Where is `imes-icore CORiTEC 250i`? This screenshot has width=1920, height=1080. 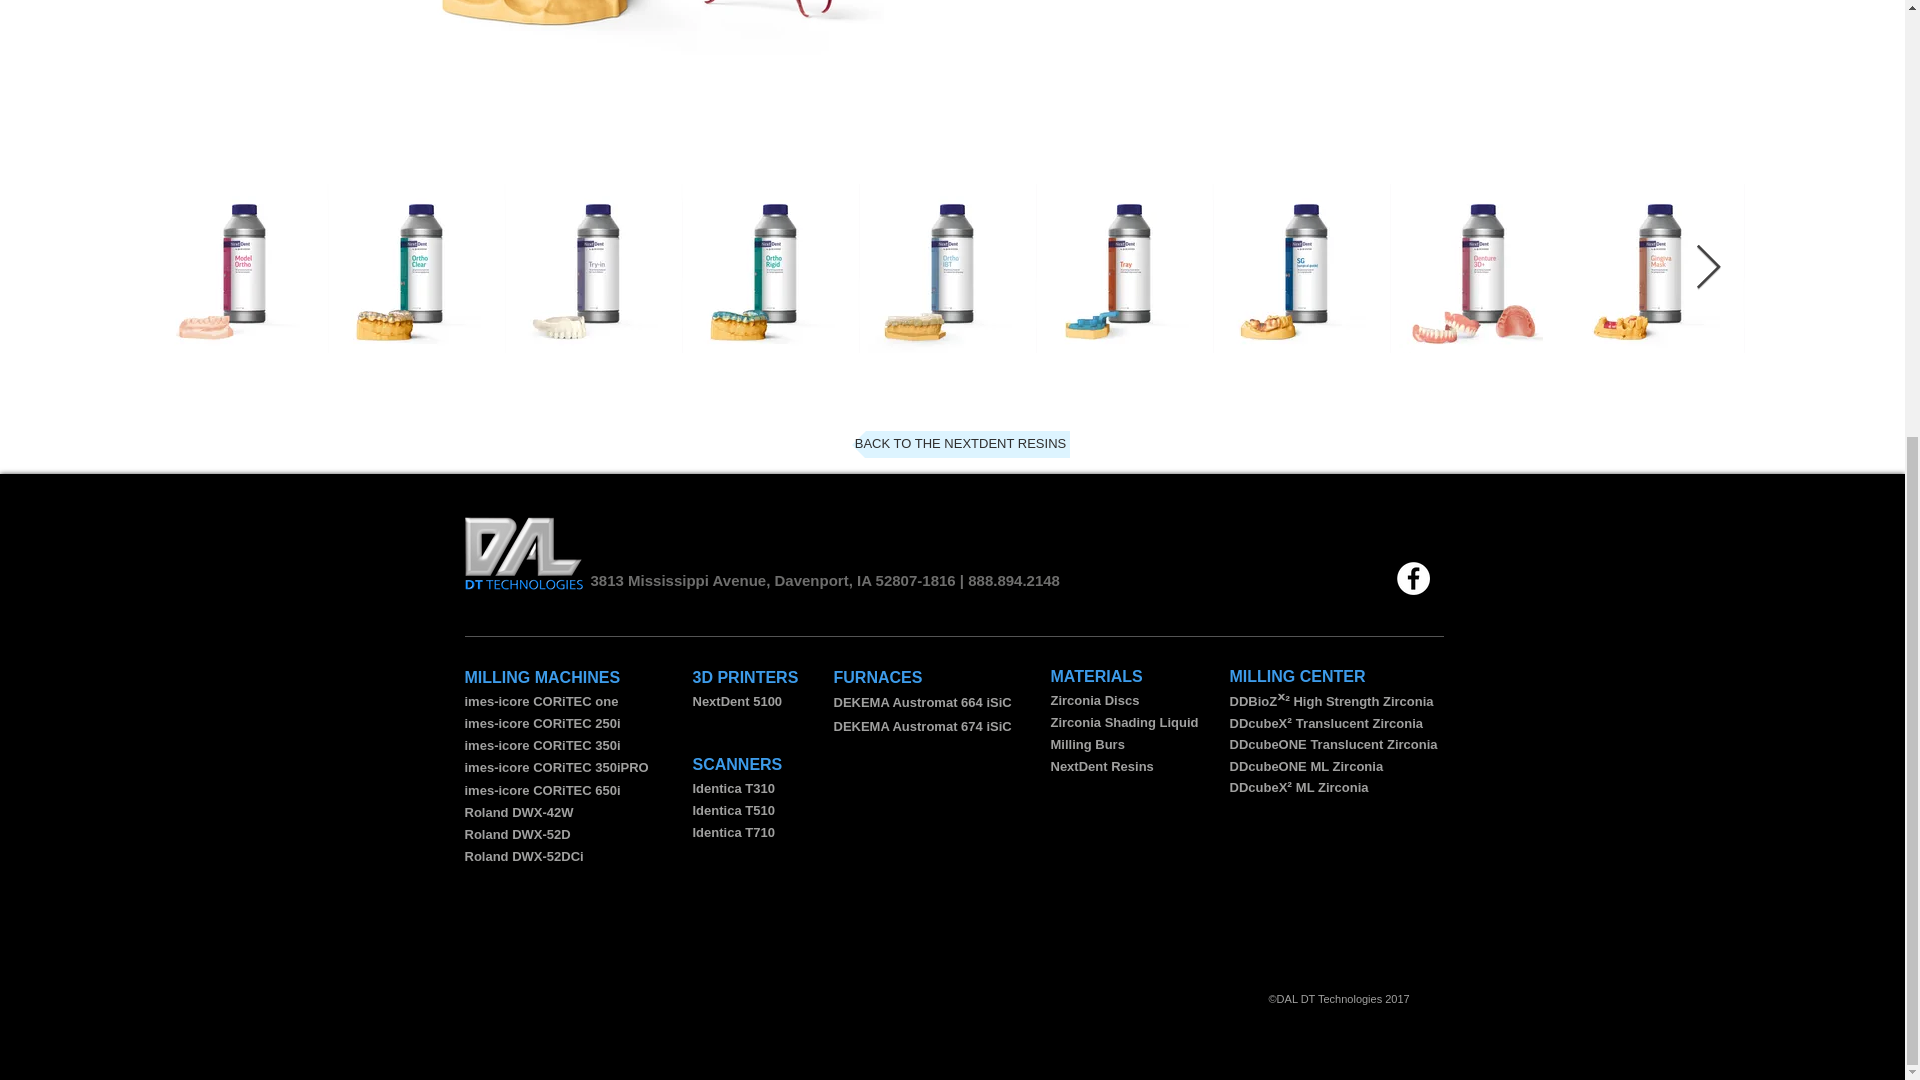 imes-icore CORiTEC 250i is located at coordinates (542, 724).